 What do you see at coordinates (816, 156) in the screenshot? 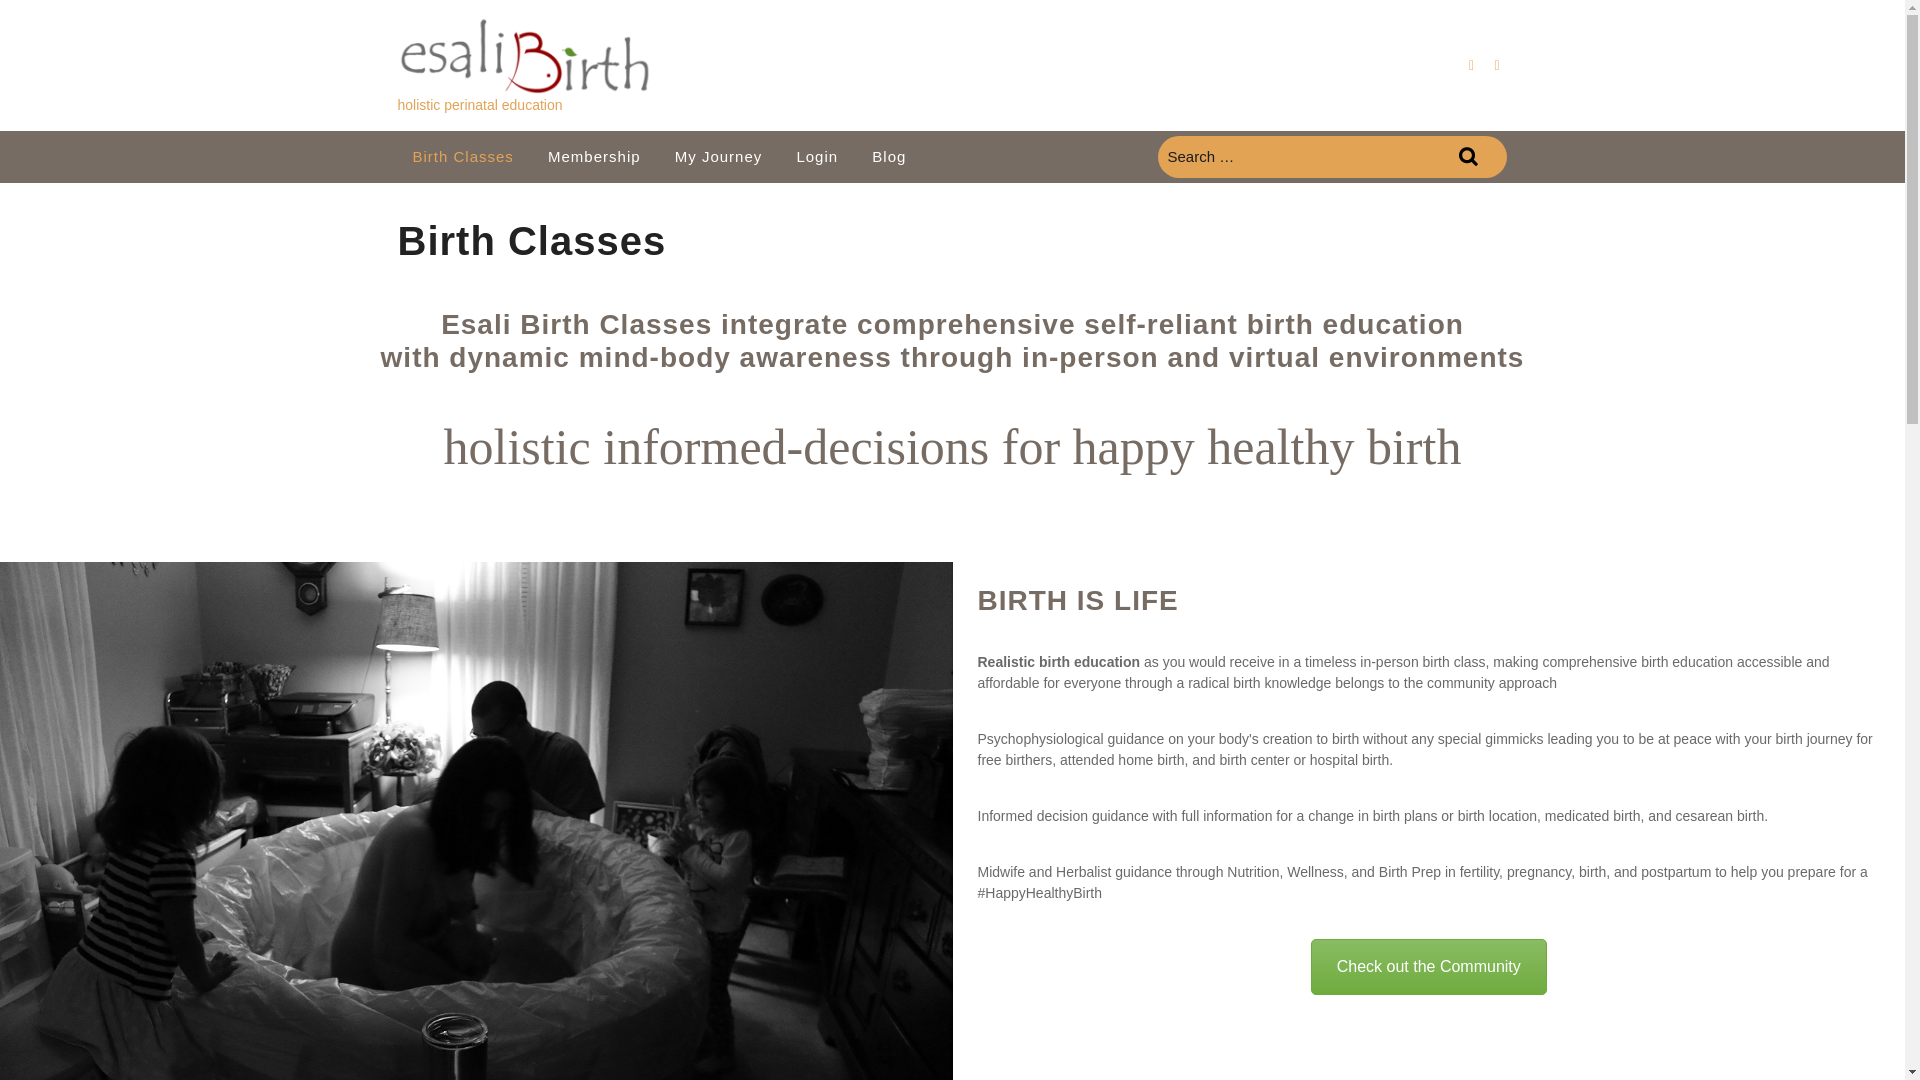
I see `Login` at bounding box center [816, 156].